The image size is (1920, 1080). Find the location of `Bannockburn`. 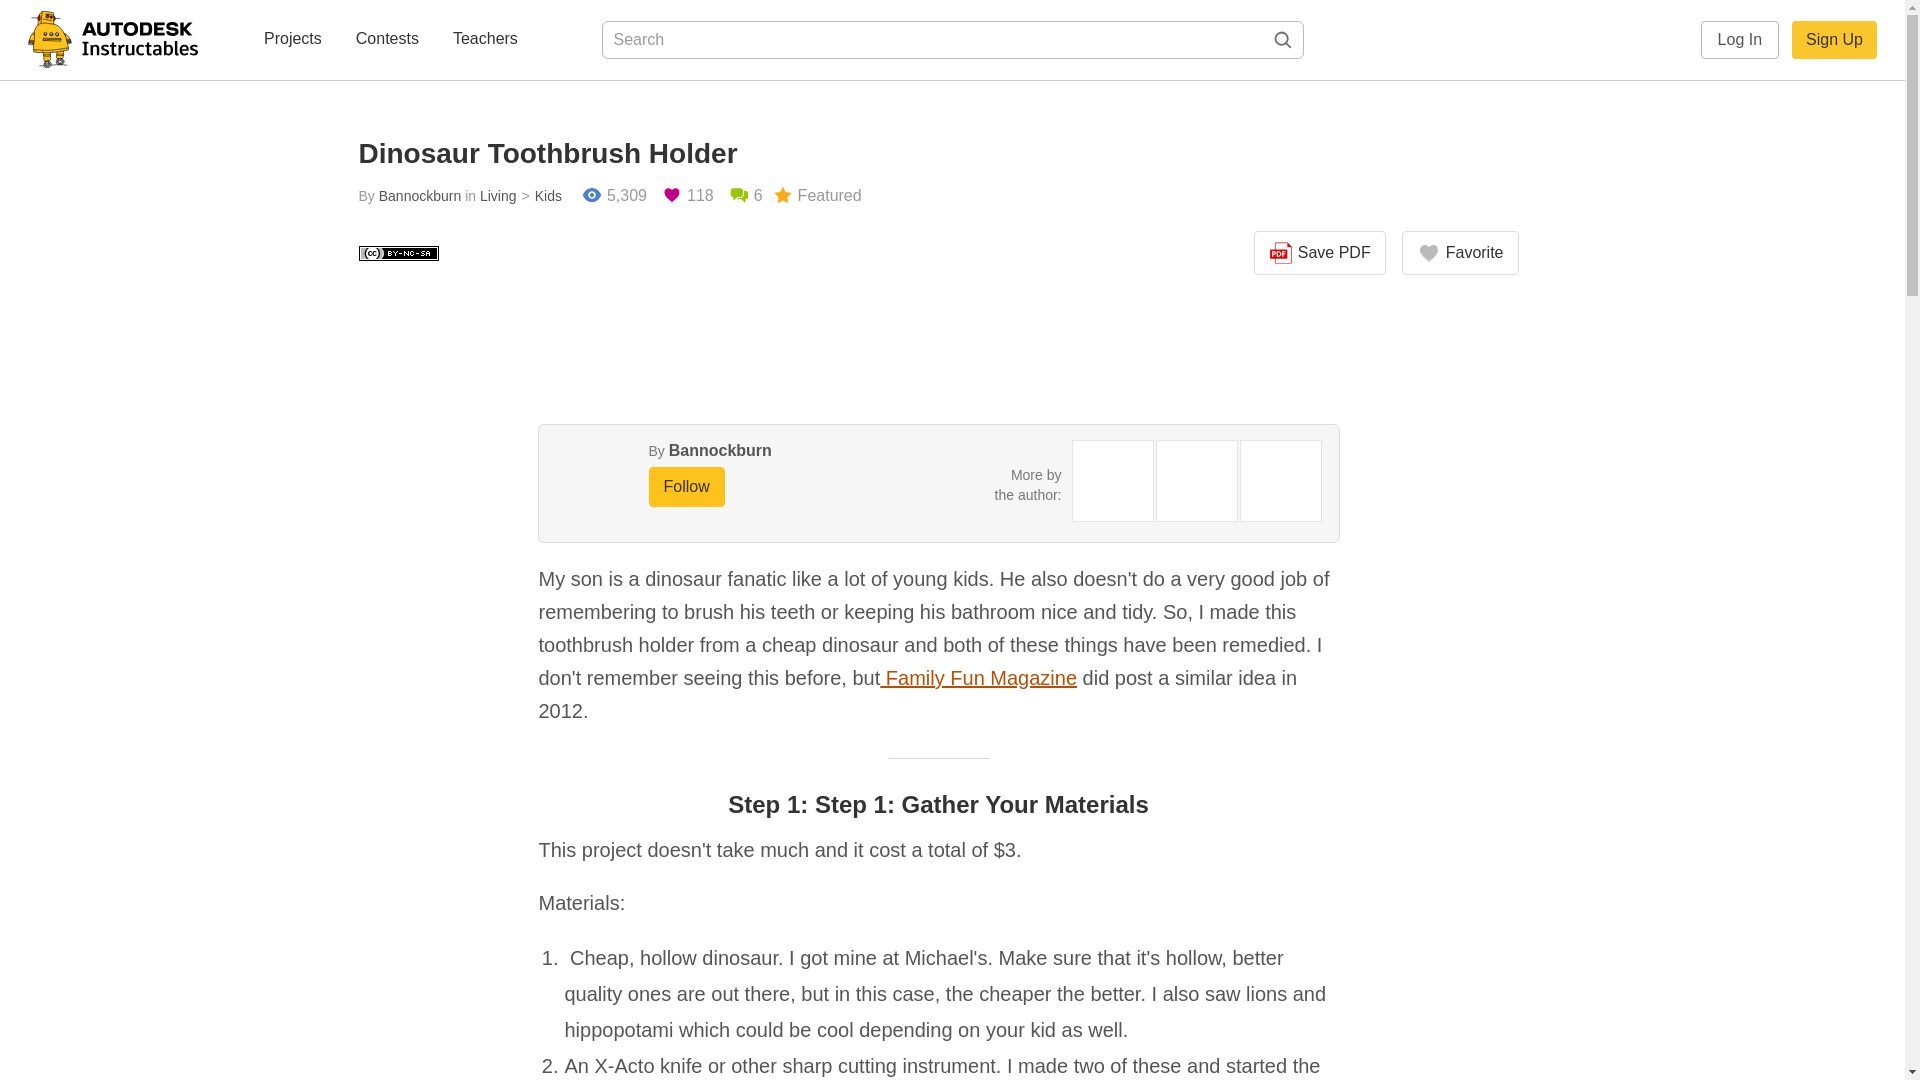

Bannockburn is located at coordinates (420, 196).